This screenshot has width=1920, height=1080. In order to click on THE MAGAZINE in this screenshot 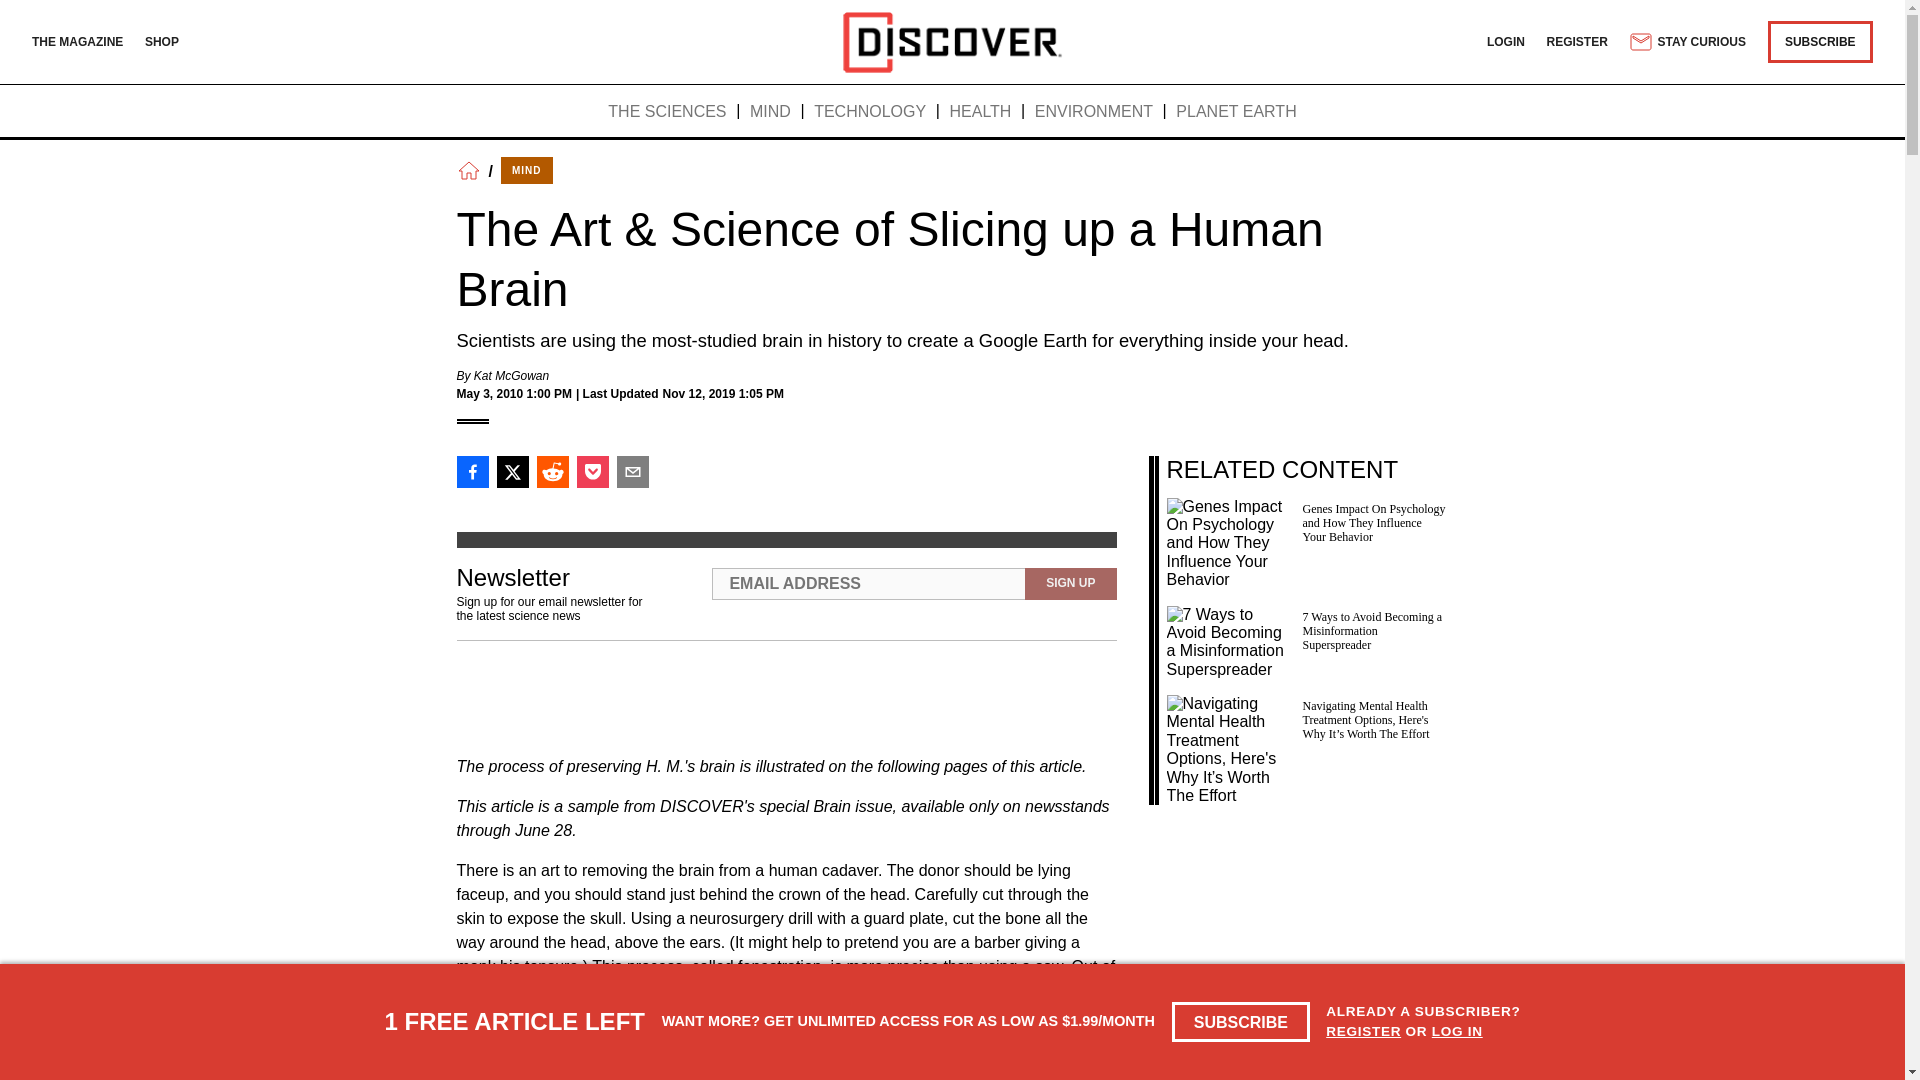, I will do `click(77, 41)`.